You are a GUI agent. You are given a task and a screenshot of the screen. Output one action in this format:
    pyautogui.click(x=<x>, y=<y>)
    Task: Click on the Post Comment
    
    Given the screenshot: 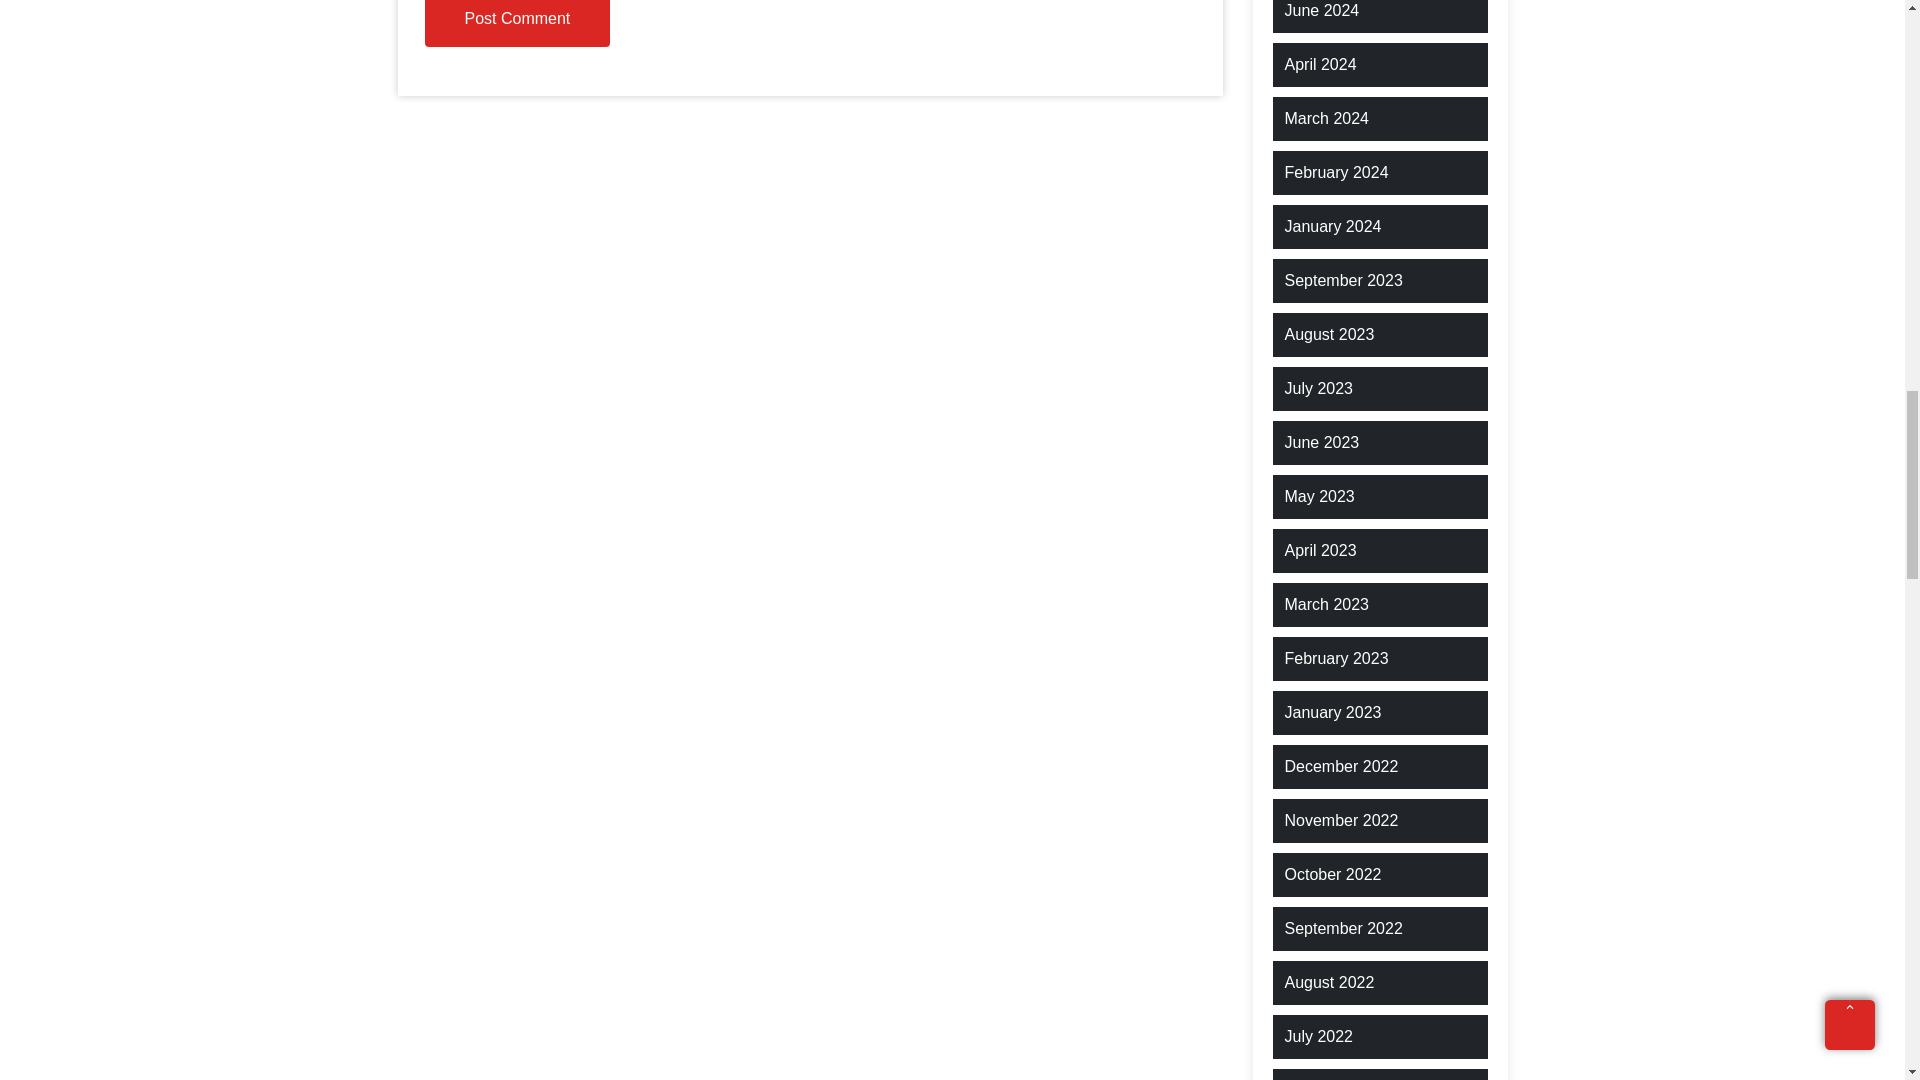 What is the action you would take?
    pyautogui.click(x=517, y=24)
    